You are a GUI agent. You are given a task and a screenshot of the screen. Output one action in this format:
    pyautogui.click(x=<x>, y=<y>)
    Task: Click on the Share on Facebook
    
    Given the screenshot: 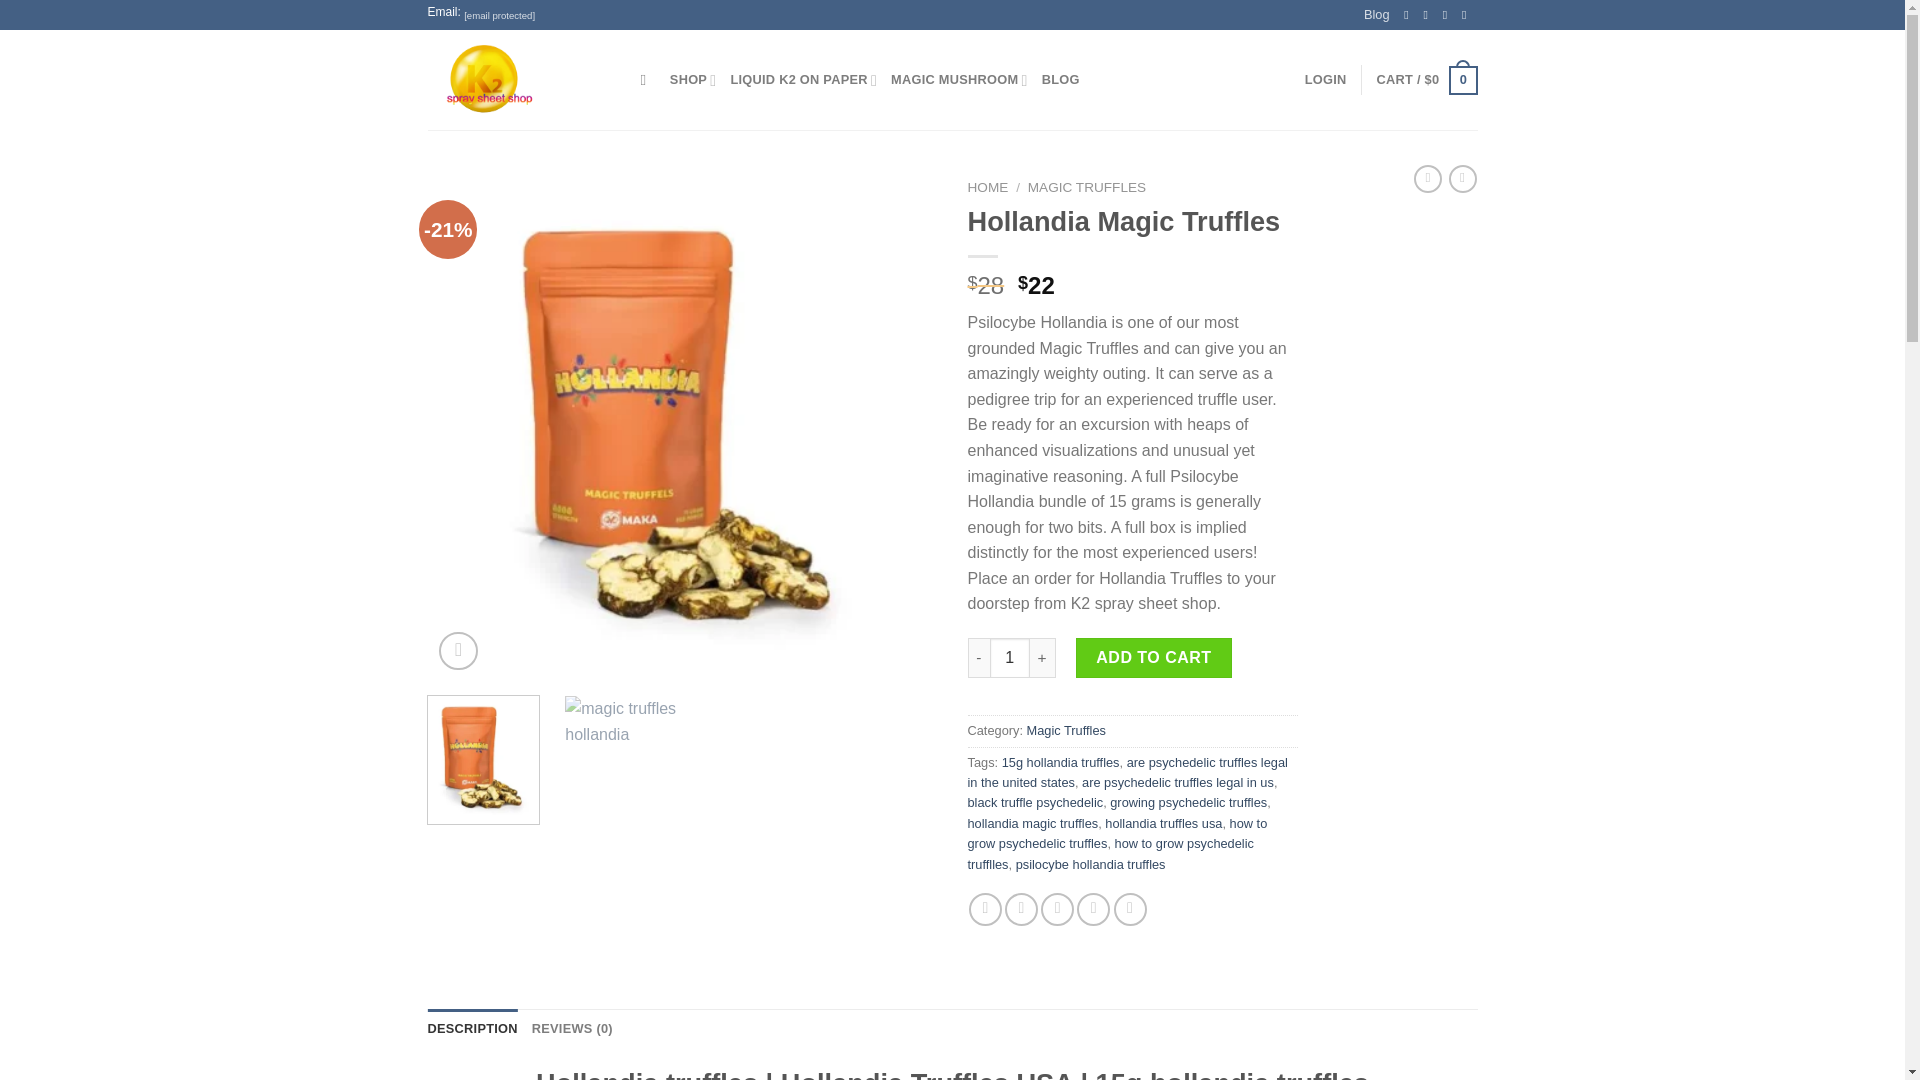 What is the action you would take?
    pyautogui.click(x=986, y=909)
    